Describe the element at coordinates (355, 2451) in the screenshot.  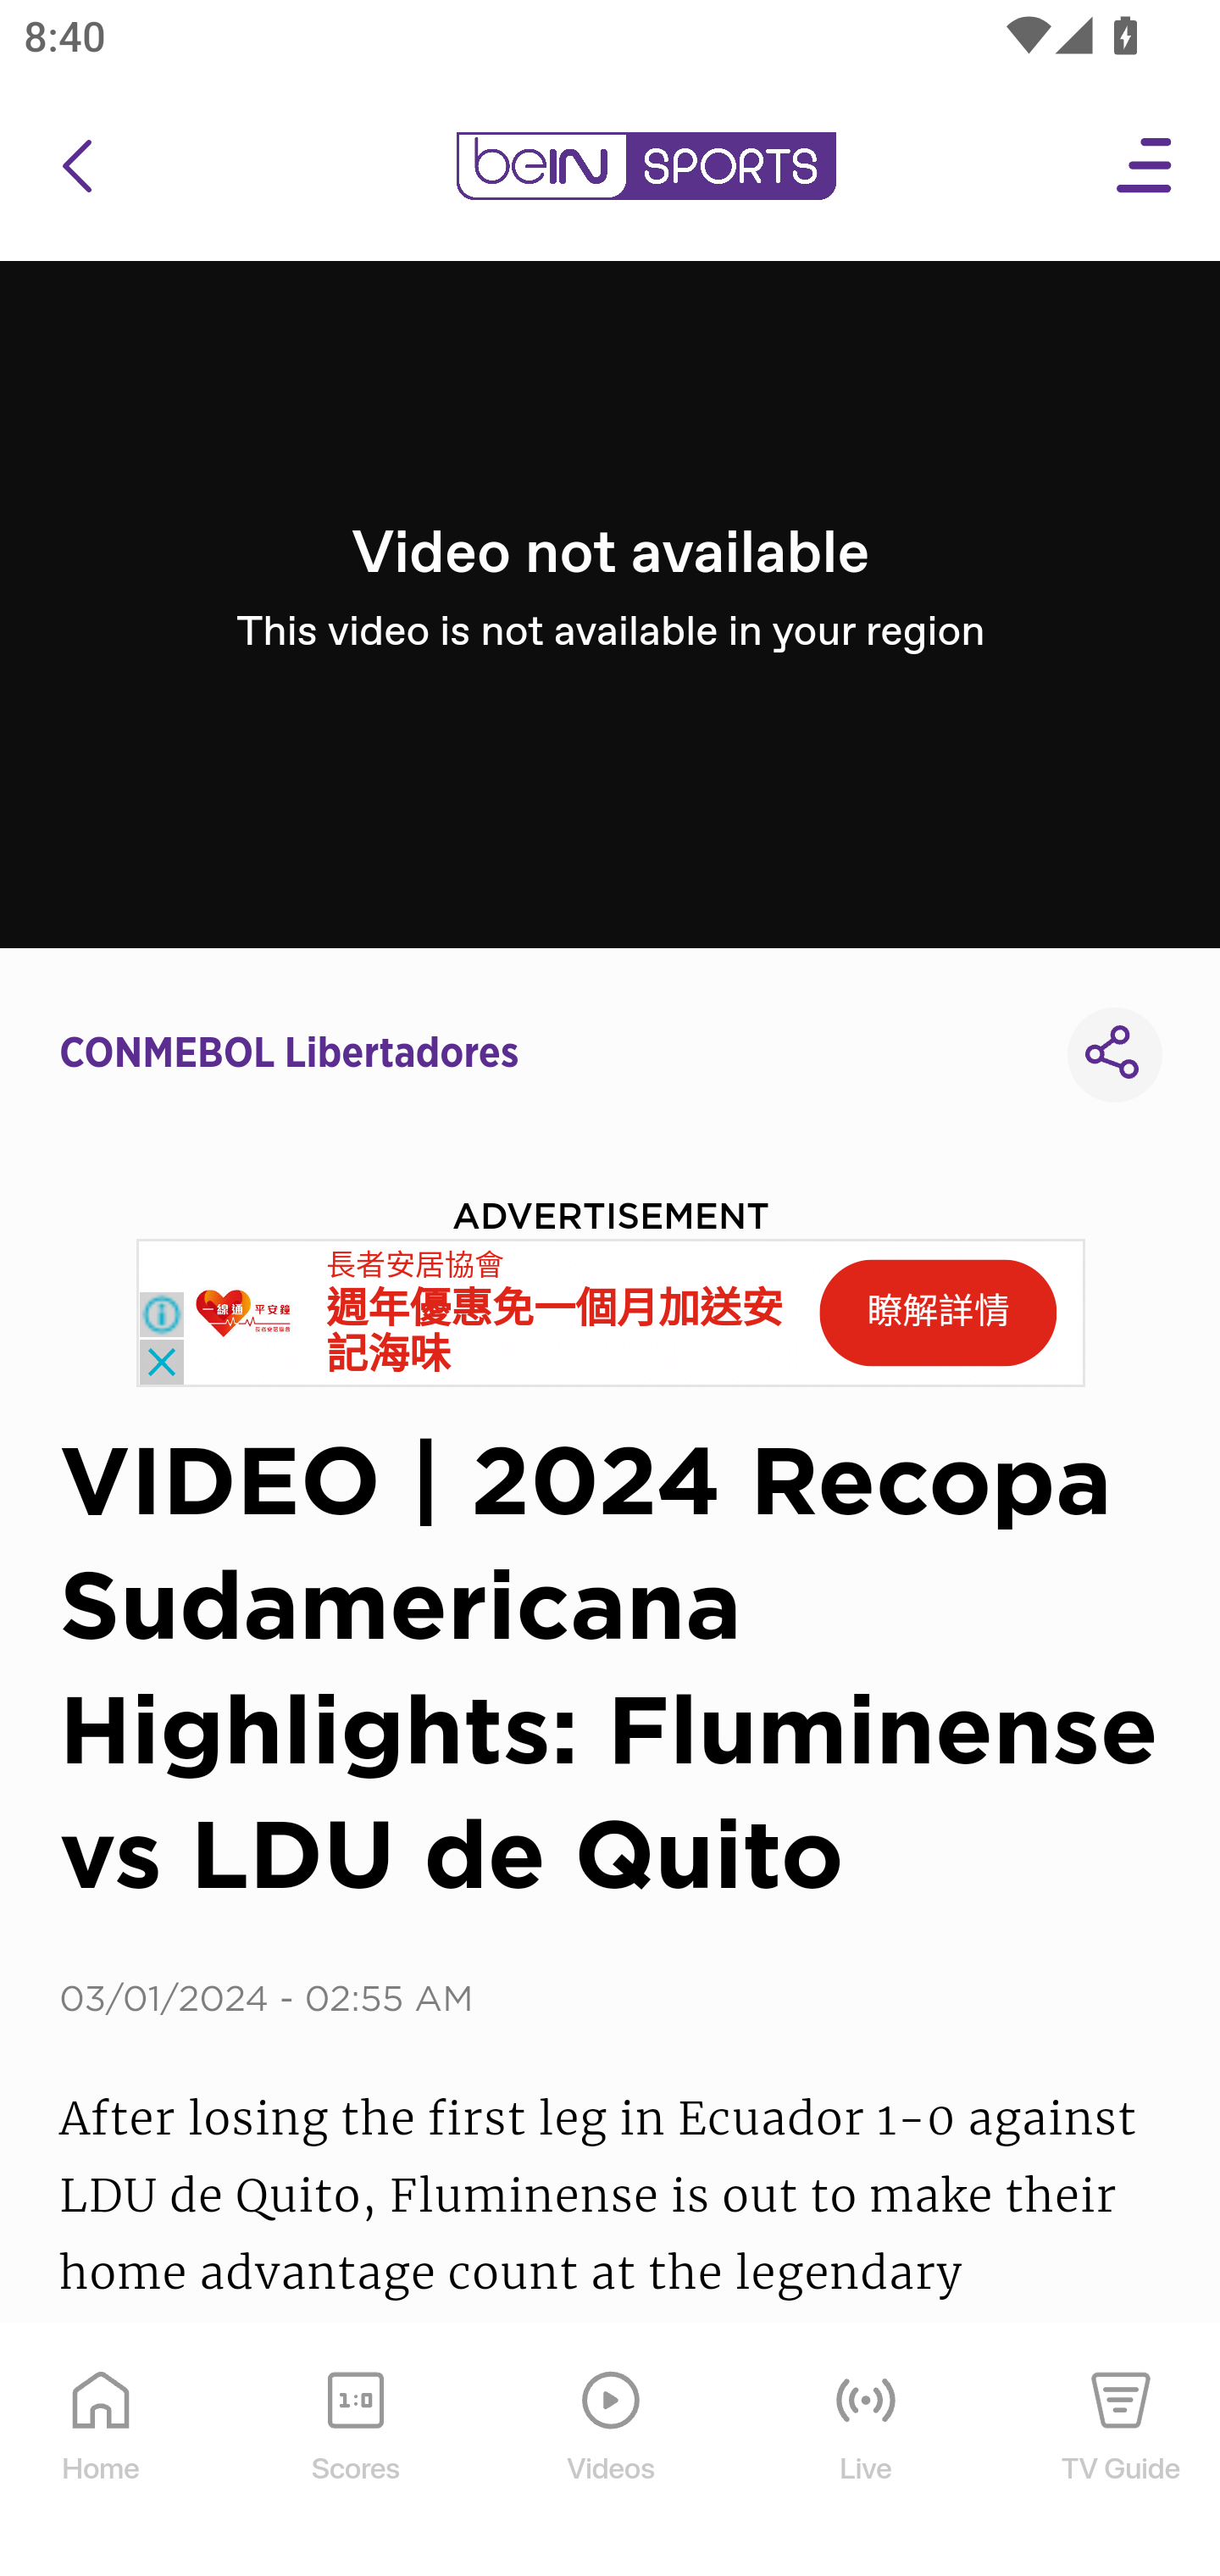
I see `Scores Scores Icon Scores` at that location.